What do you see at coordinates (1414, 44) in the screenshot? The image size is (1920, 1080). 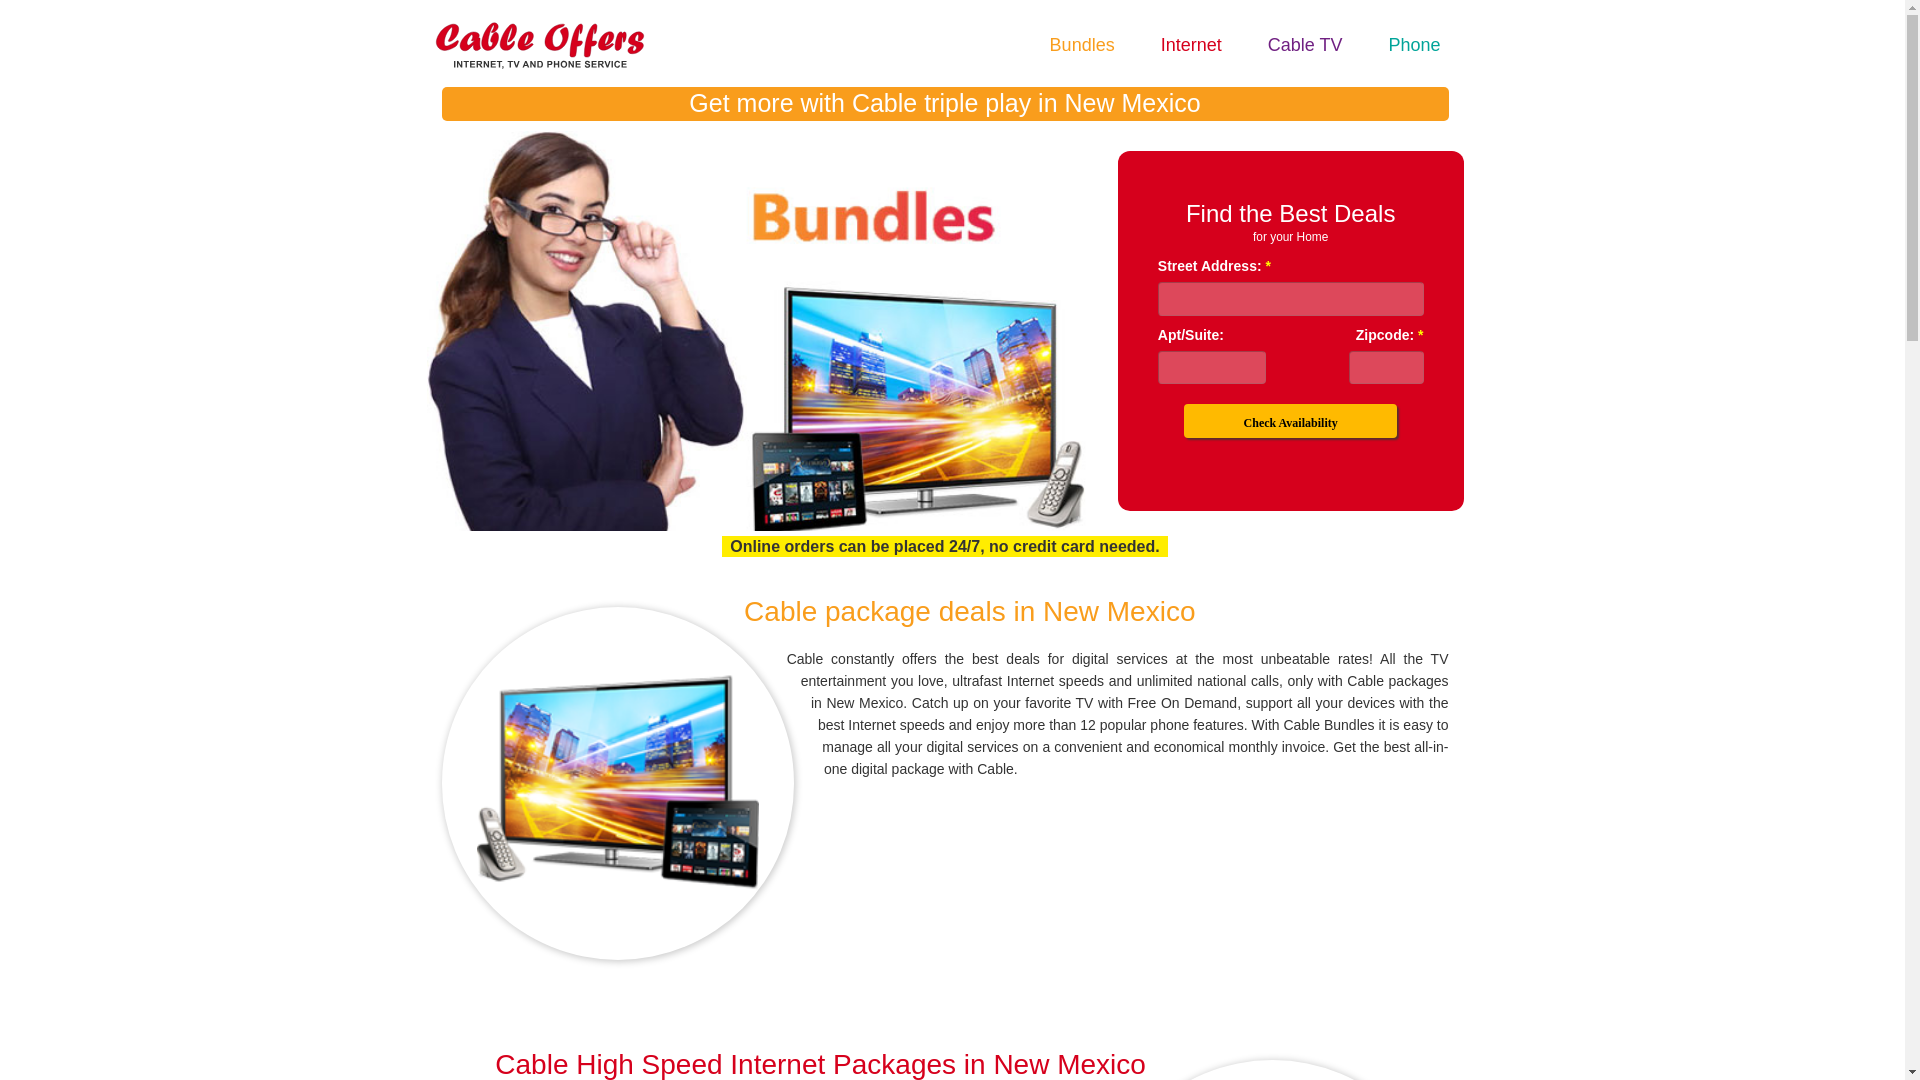 I see `Phone` at bounding box center [1414, 44].